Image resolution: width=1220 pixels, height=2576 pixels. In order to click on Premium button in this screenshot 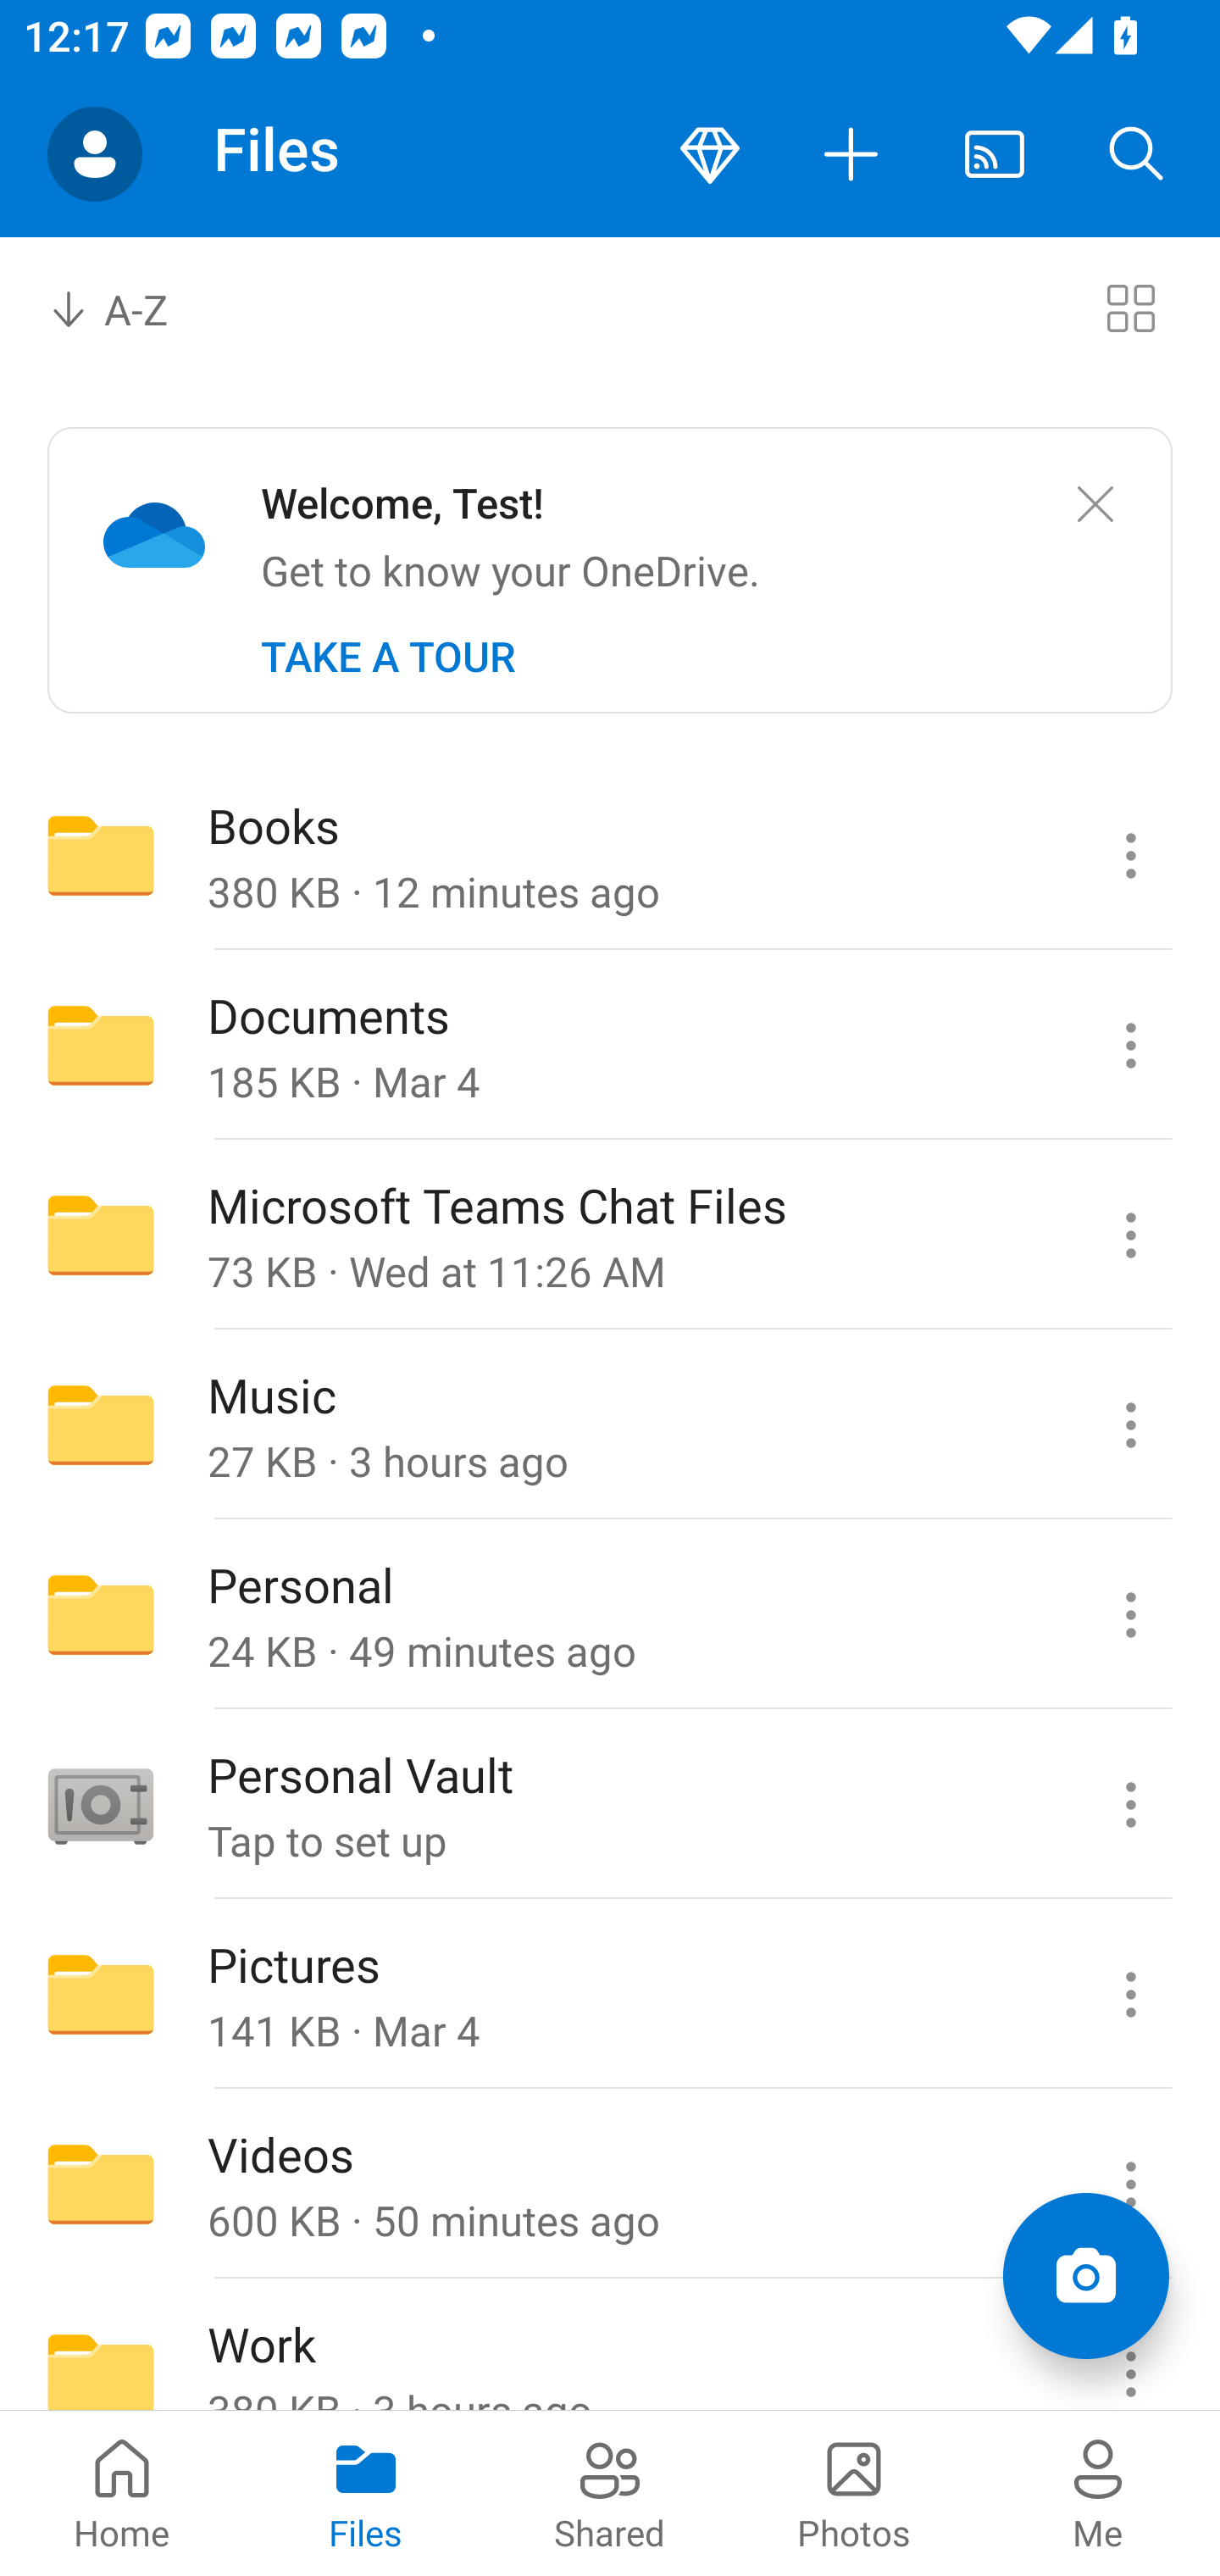, I will do `click(710, 154)`.